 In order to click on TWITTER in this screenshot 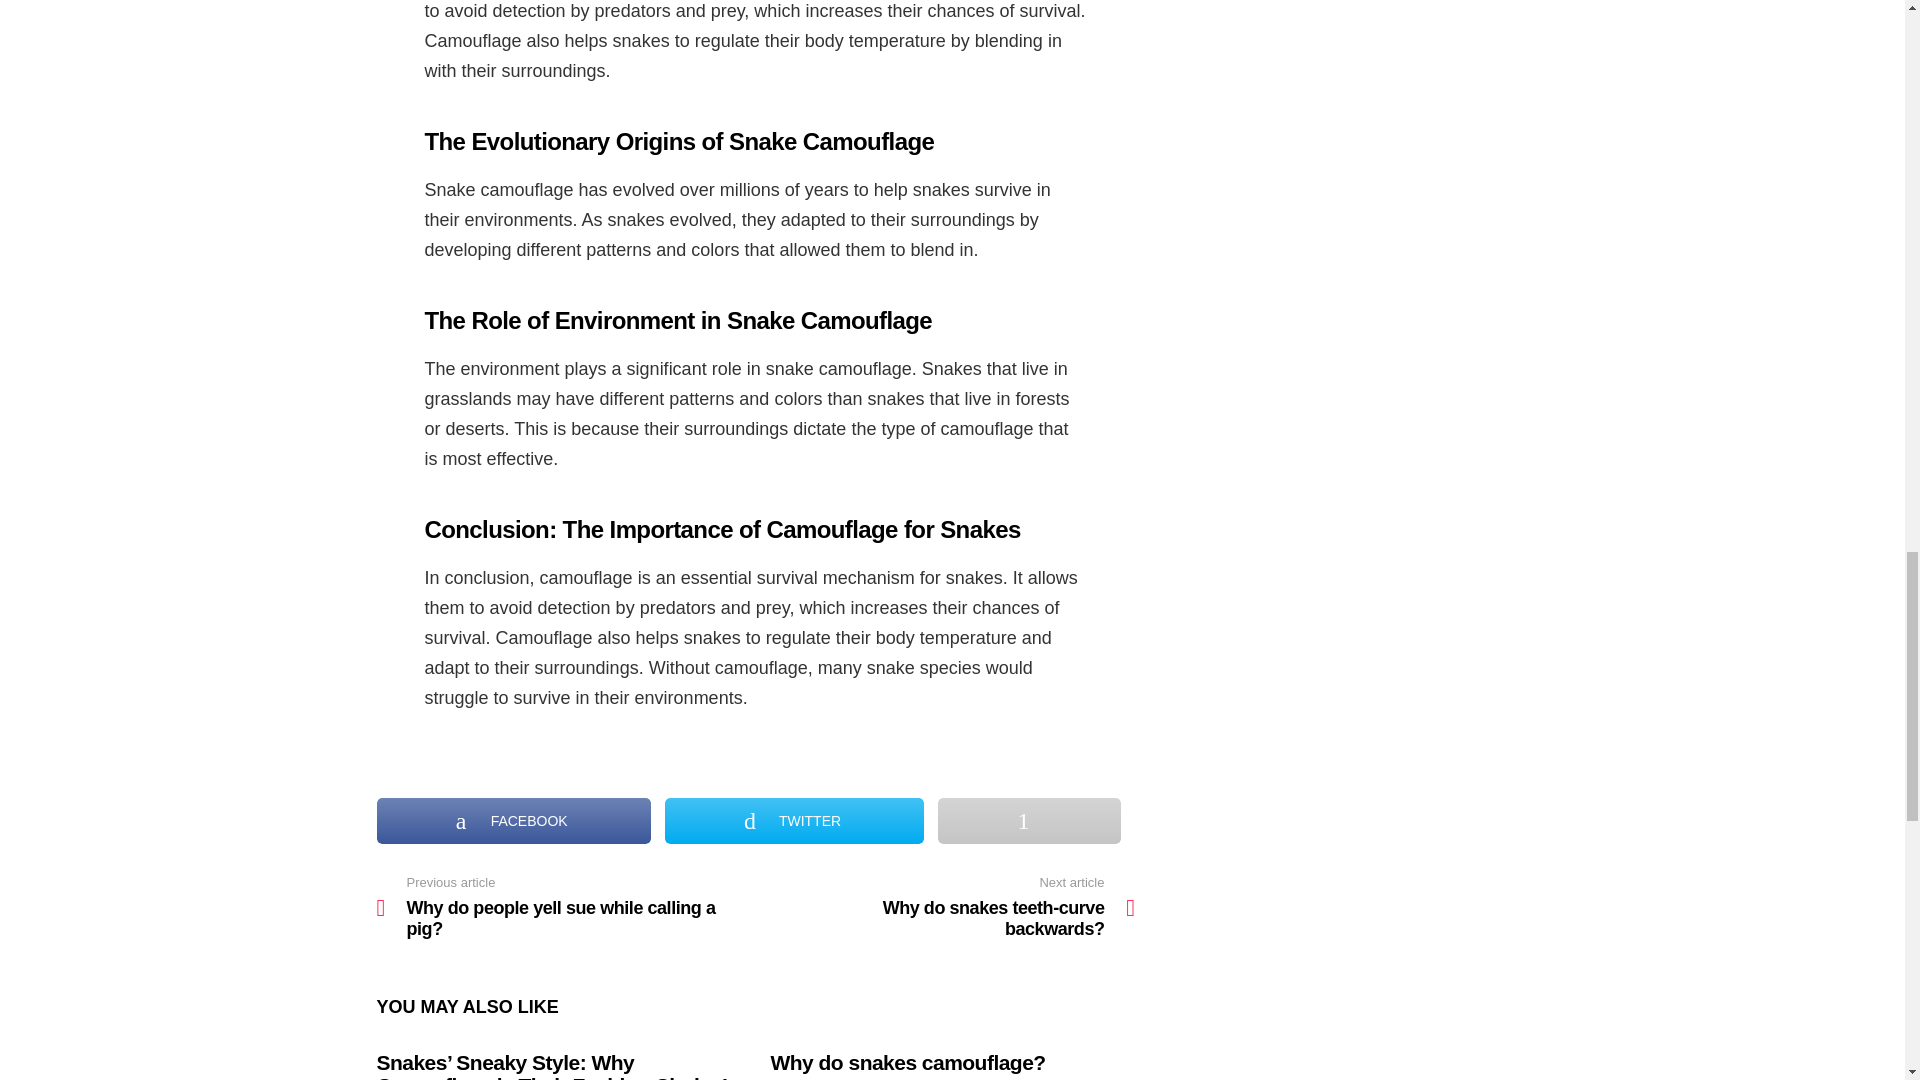, I will do `click(794, 820)`.